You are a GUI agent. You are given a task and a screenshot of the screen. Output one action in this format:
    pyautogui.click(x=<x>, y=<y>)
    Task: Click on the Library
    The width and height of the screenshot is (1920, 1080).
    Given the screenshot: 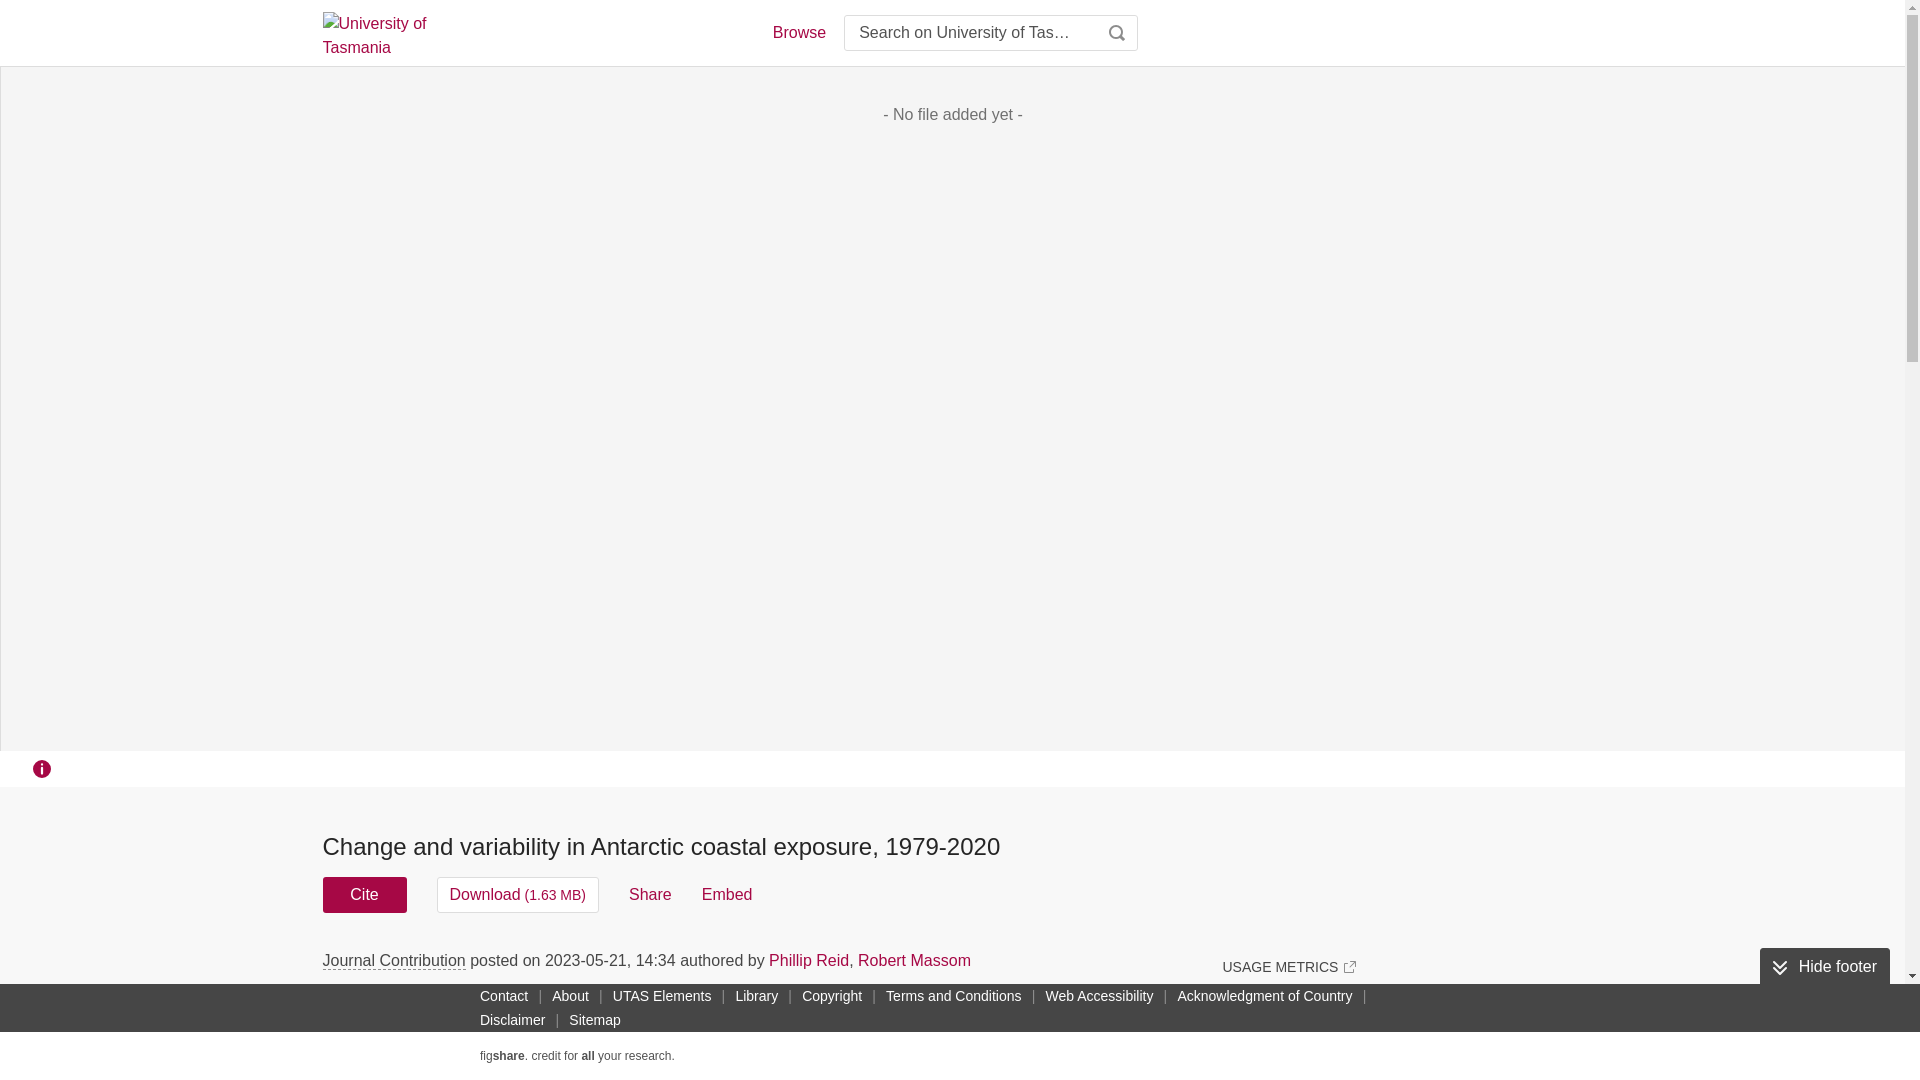 What is the action you would take?
    pyautogui.click(x=756, y=995)
    